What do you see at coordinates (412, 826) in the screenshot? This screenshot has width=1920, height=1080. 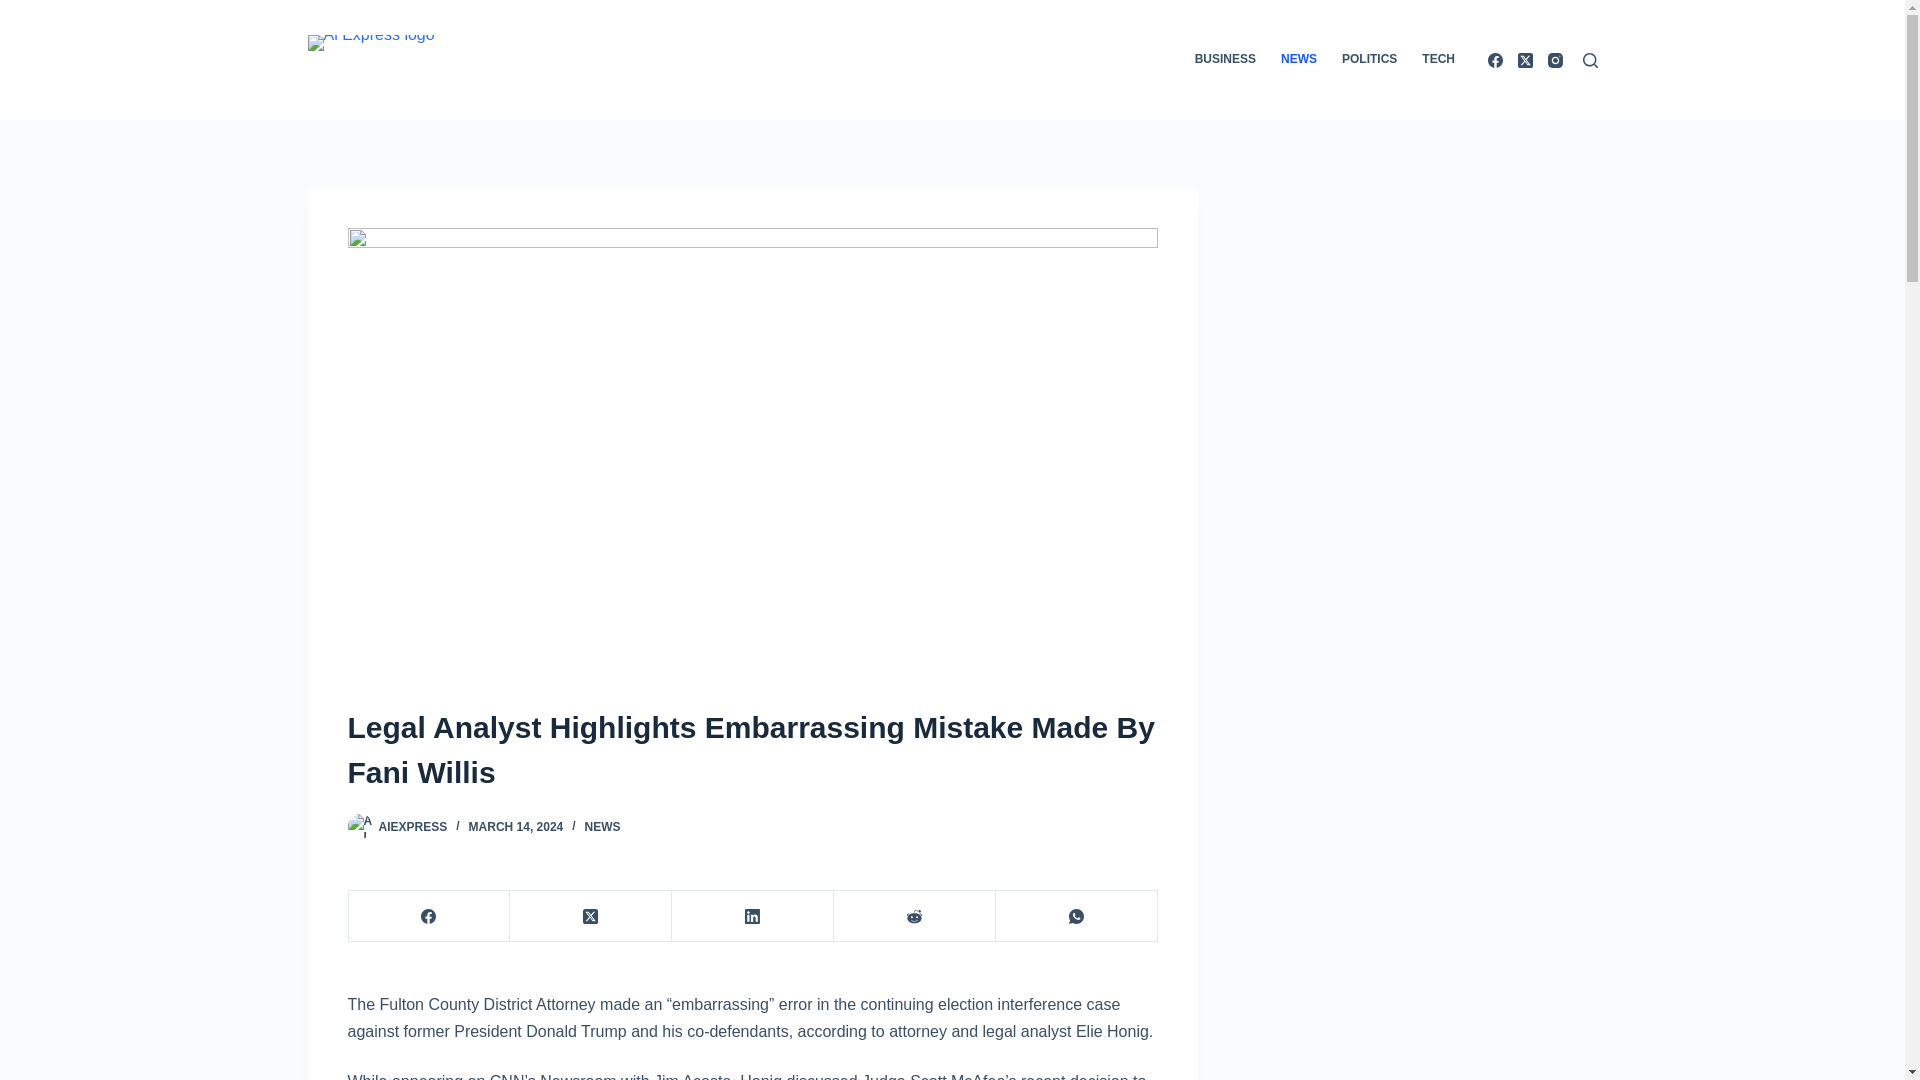 I see `AIEXPRESS` at bounding box center [412, 826].